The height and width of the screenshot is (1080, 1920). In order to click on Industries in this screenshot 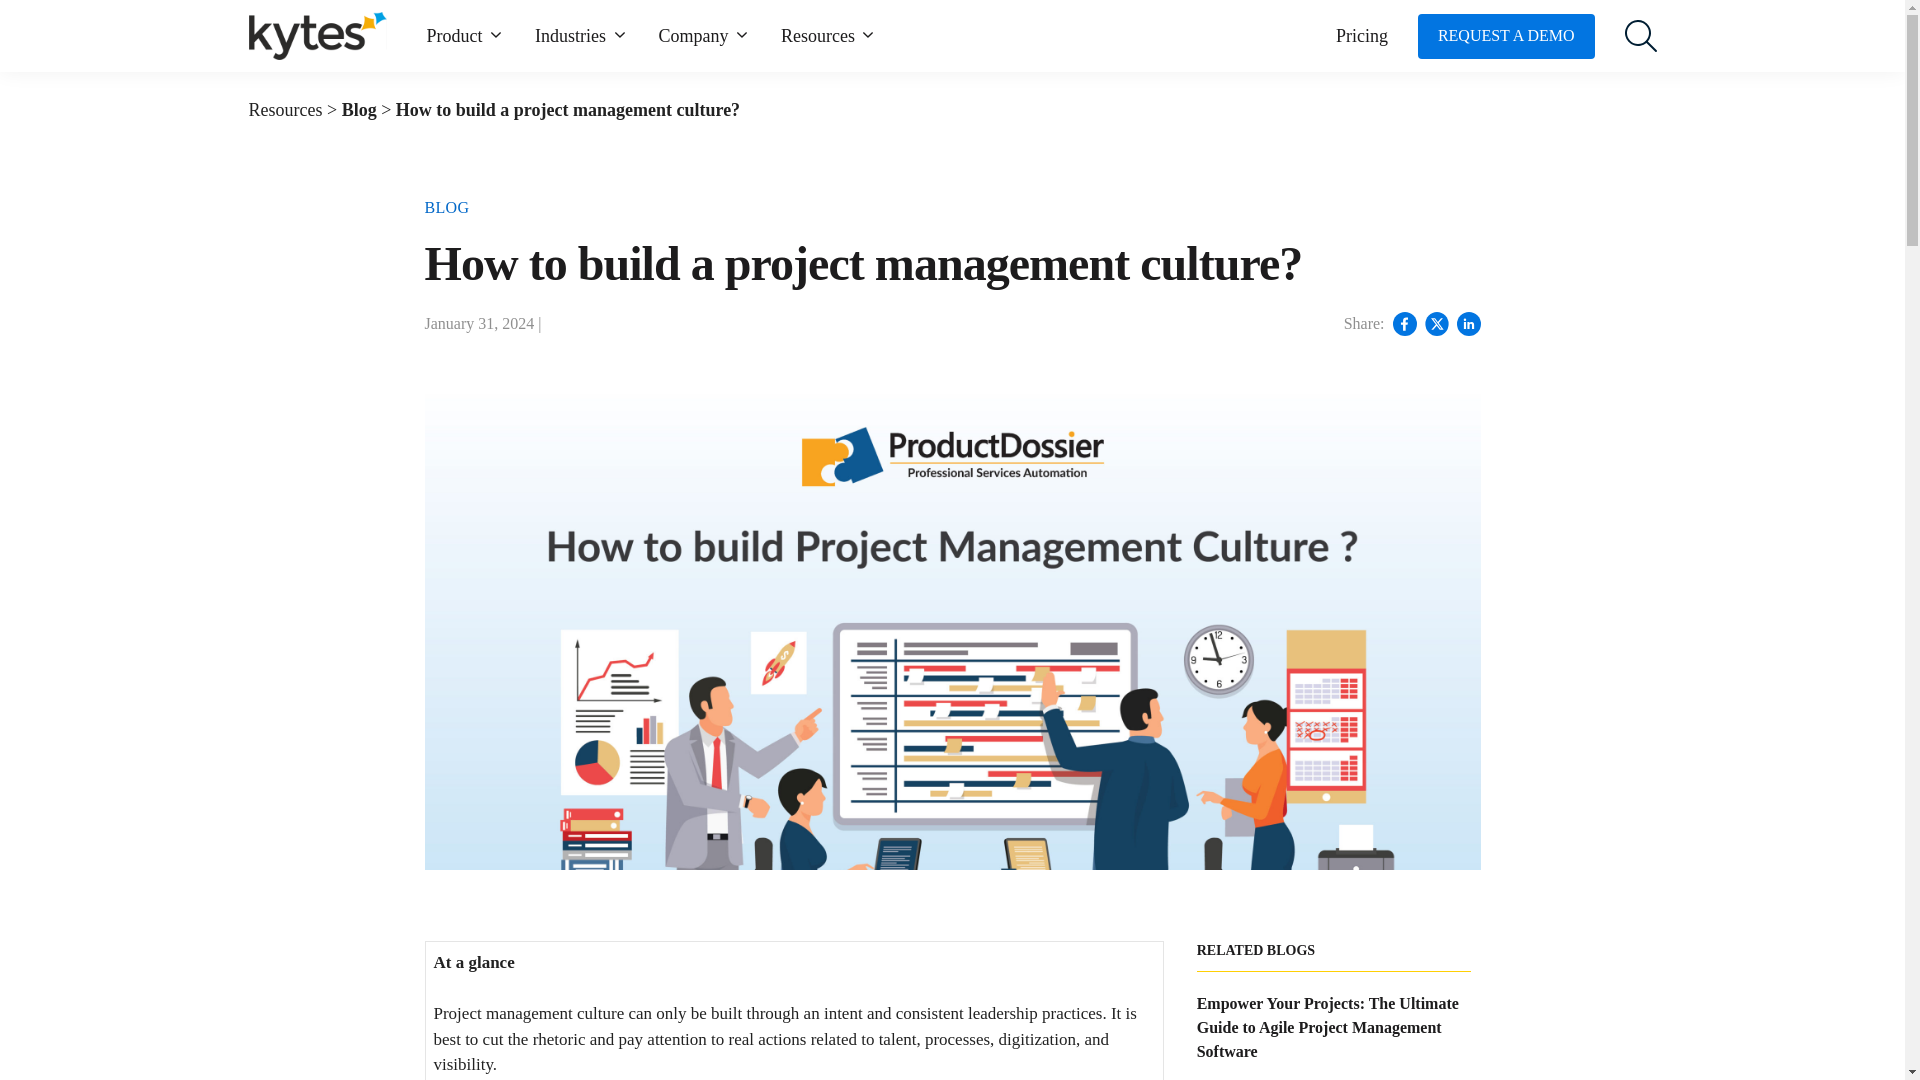, I will do `click(582, 36)`.